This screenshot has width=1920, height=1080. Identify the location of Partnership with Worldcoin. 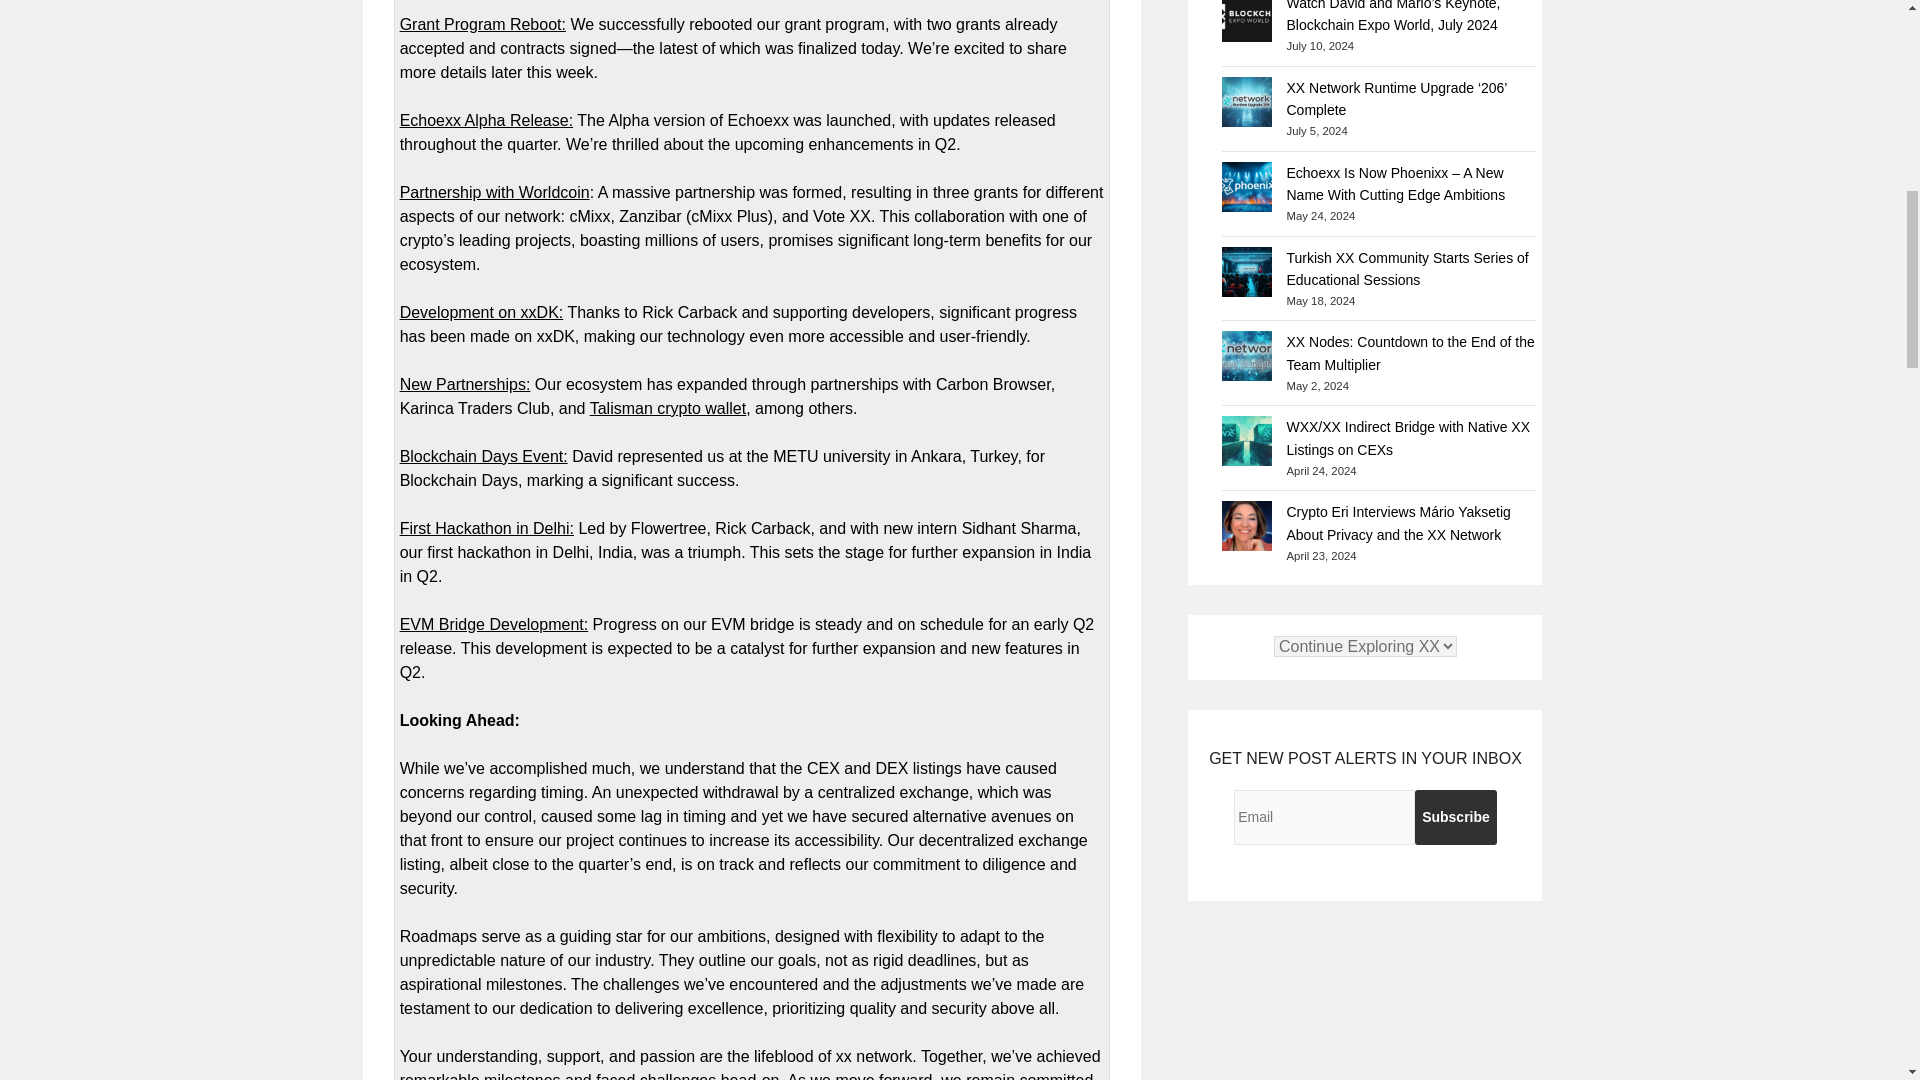
(494, 192).